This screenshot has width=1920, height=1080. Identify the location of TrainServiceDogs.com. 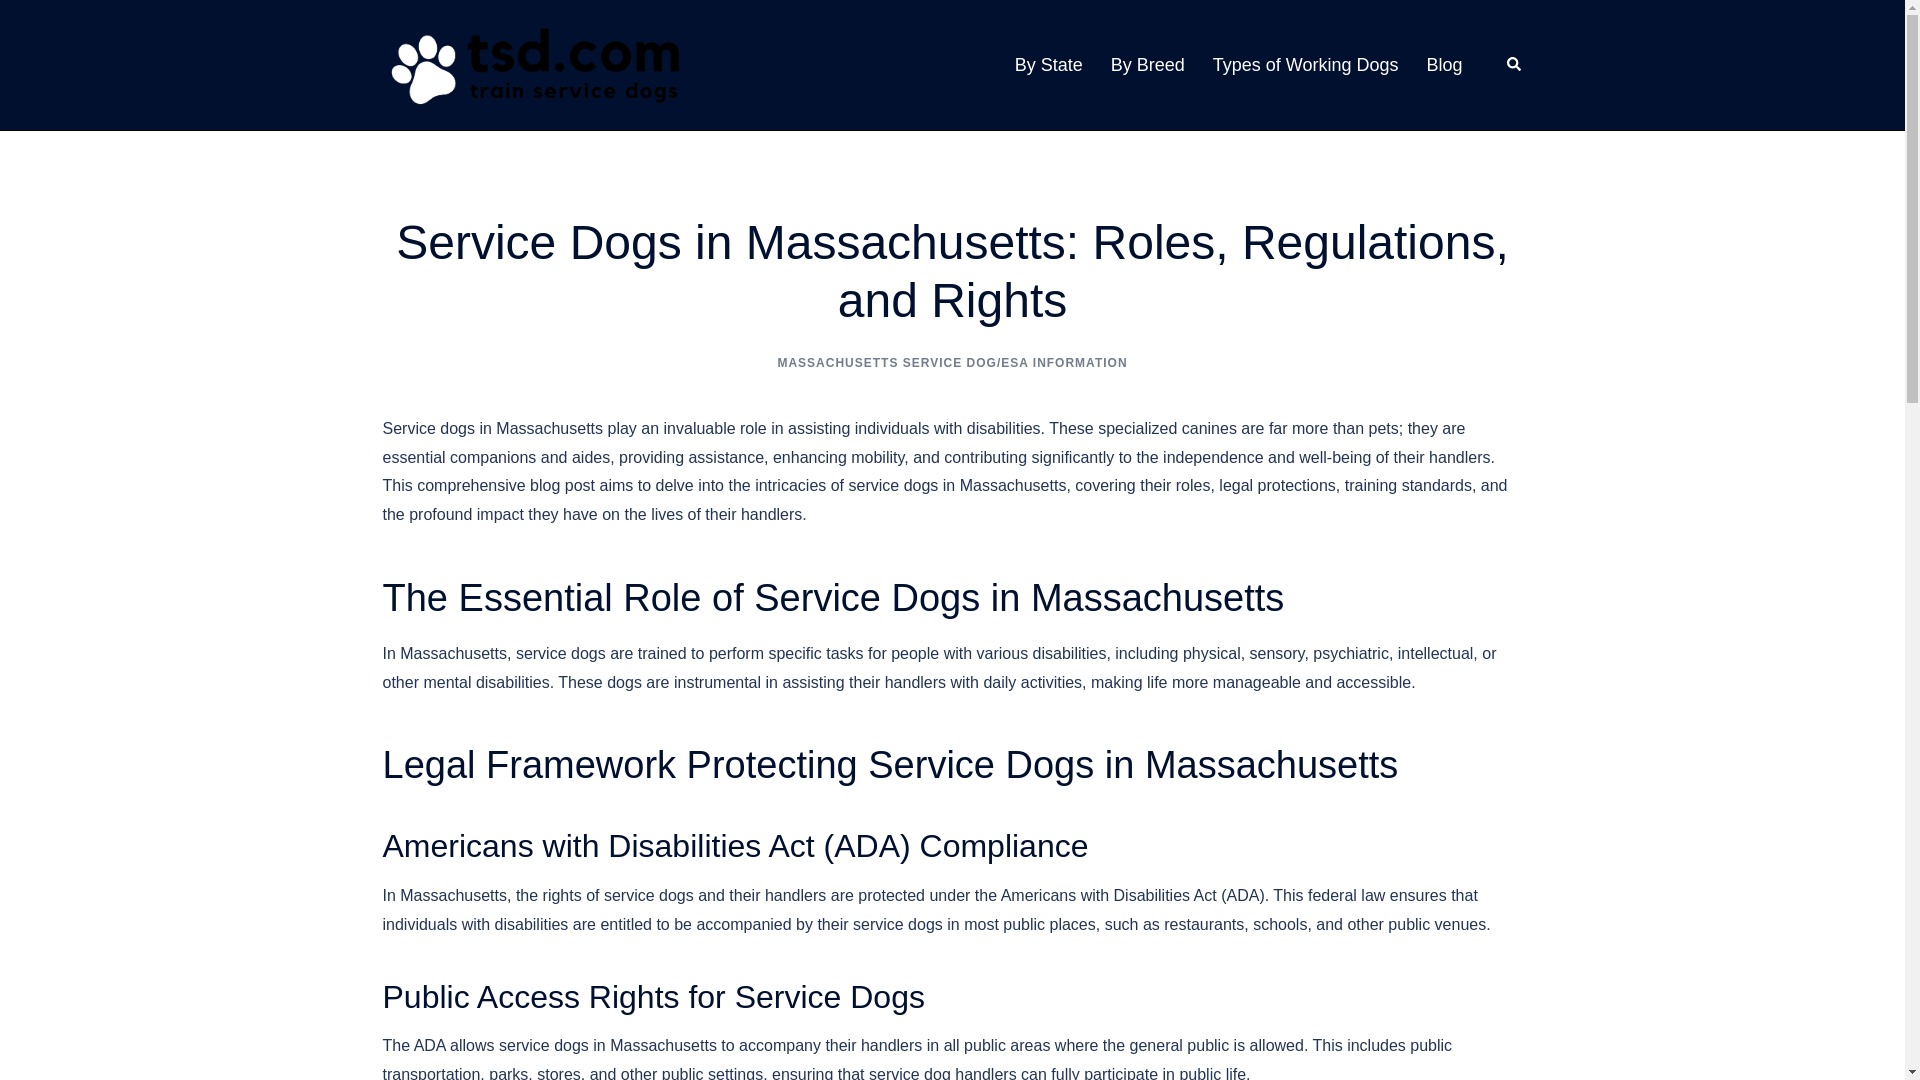
(532, 64).